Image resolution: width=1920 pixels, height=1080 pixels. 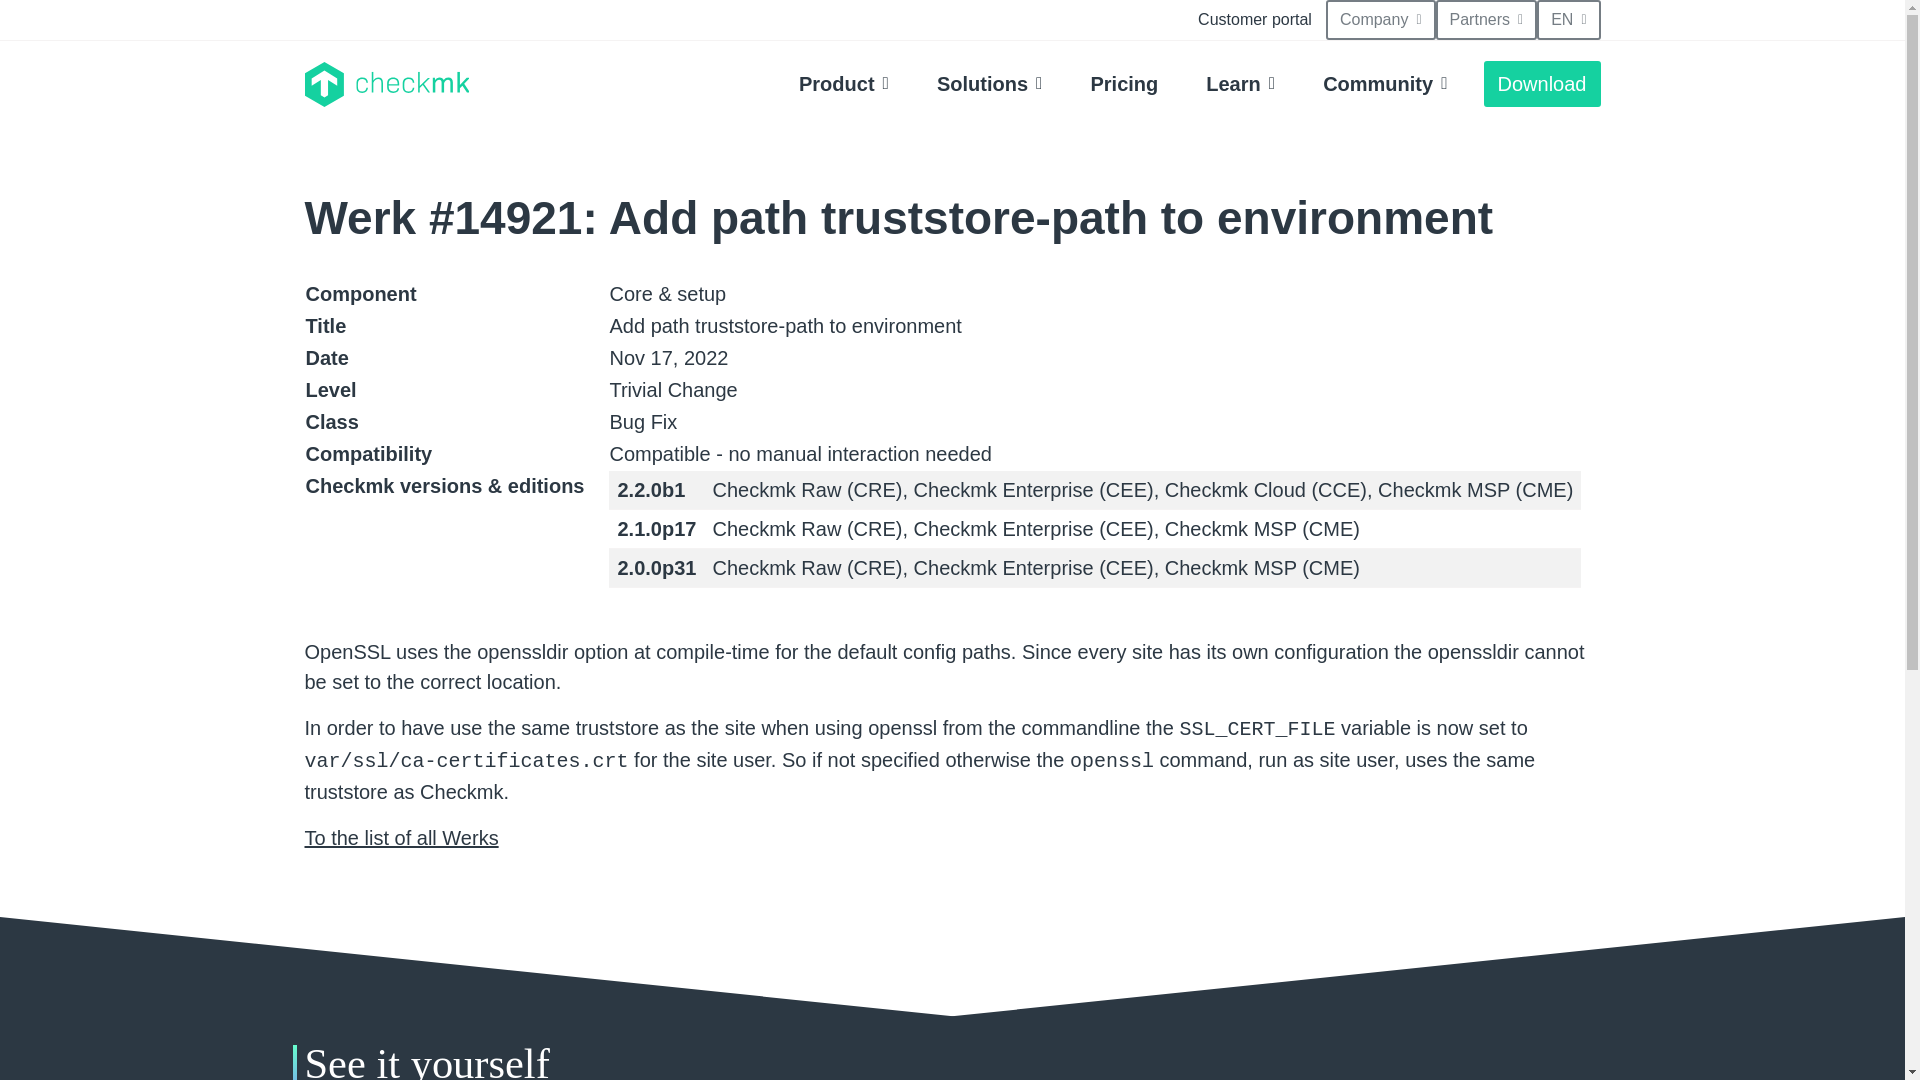 What do you see at coordinates (990, 83) in the screenshot?
I see `Solutions` at bounding box center [990, 83].